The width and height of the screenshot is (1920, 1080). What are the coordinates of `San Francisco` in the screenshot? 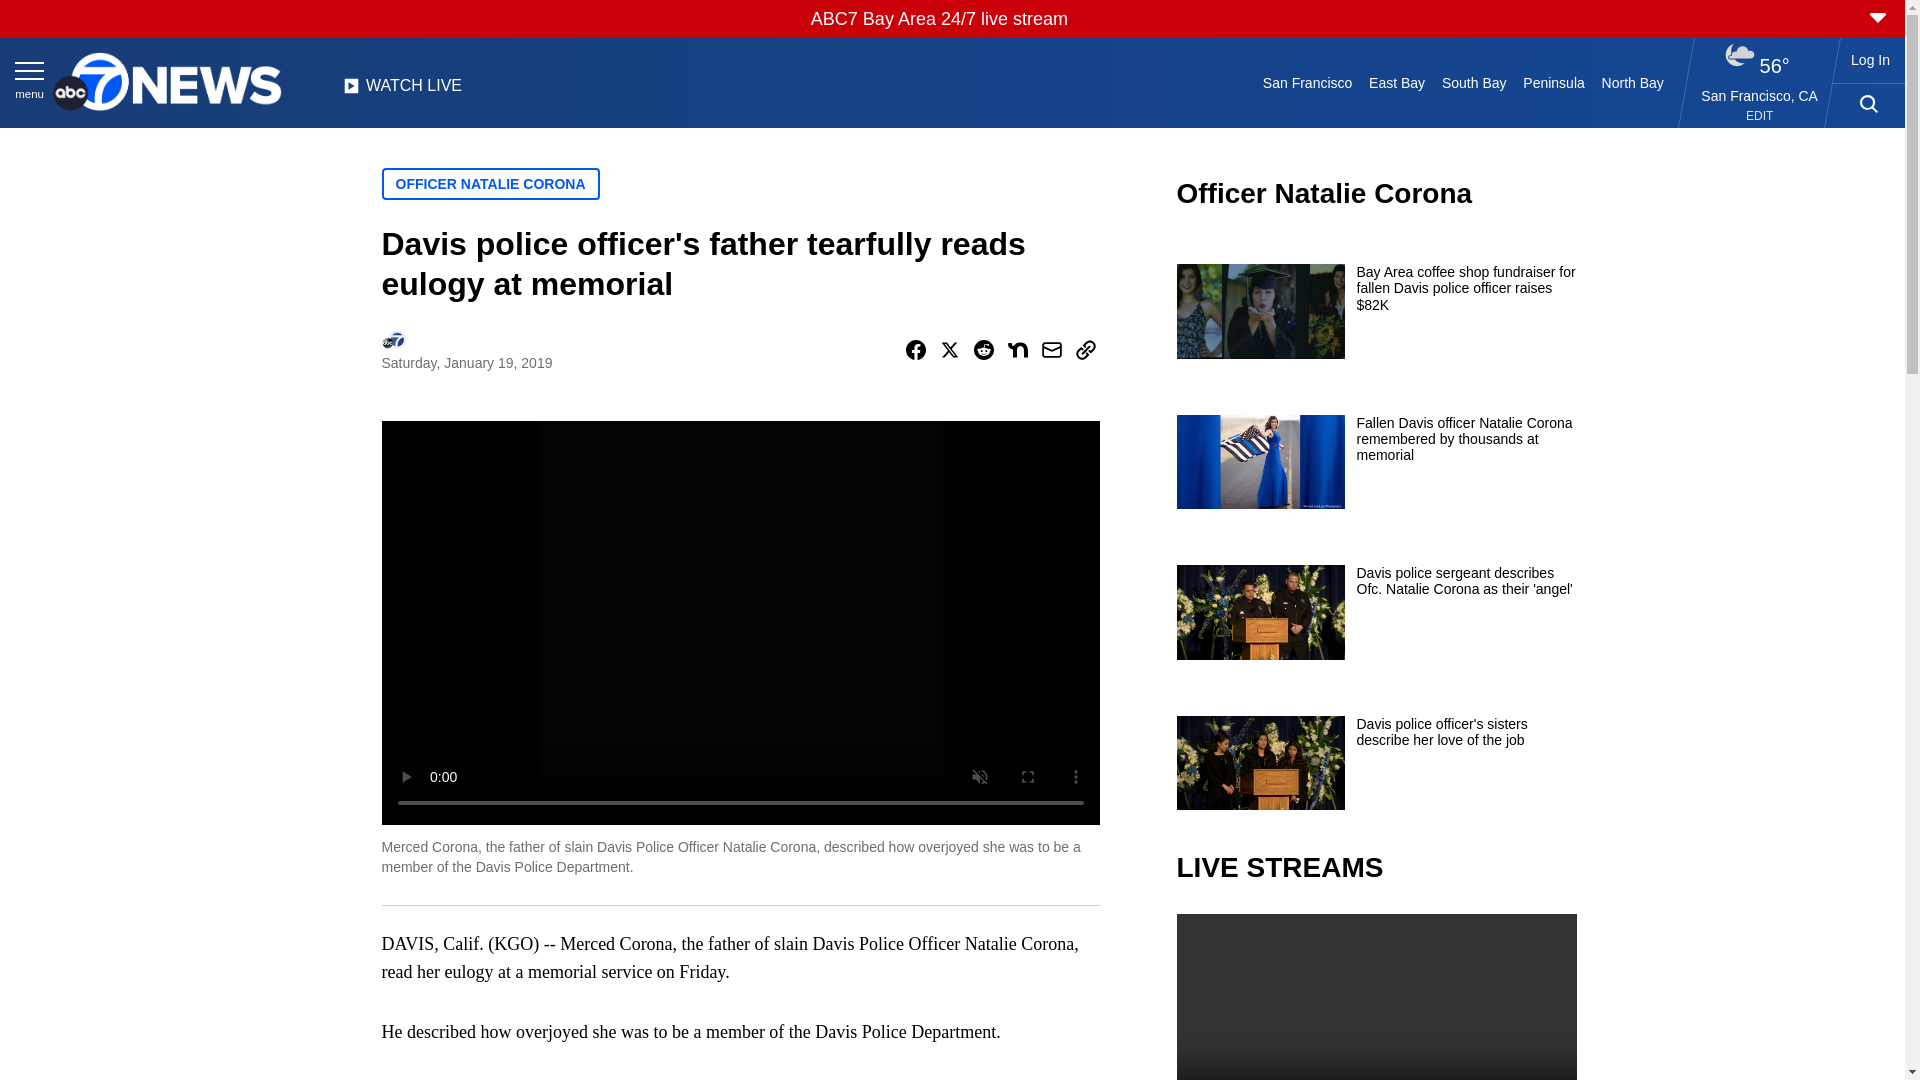 It's located at (1306, 82).